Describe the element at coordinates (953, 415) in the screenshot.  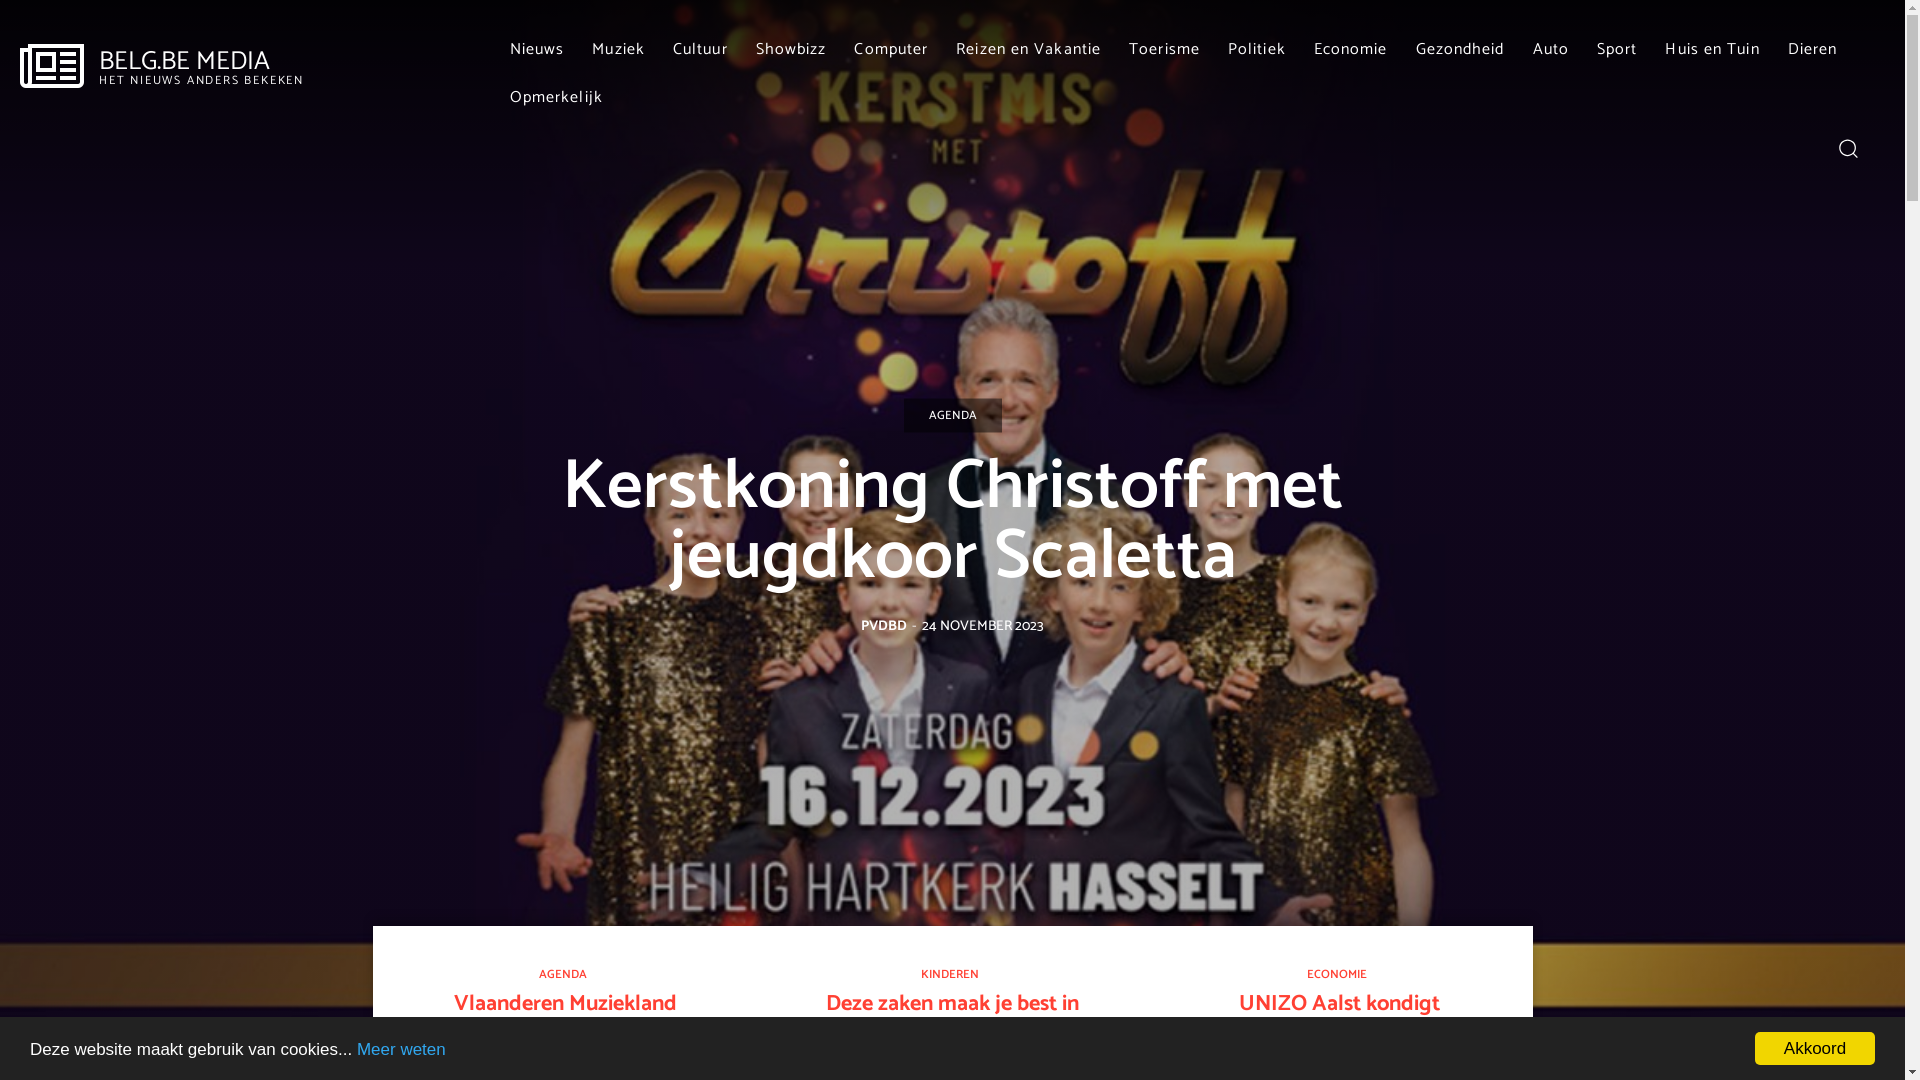
I see `AGENDA` at that location.